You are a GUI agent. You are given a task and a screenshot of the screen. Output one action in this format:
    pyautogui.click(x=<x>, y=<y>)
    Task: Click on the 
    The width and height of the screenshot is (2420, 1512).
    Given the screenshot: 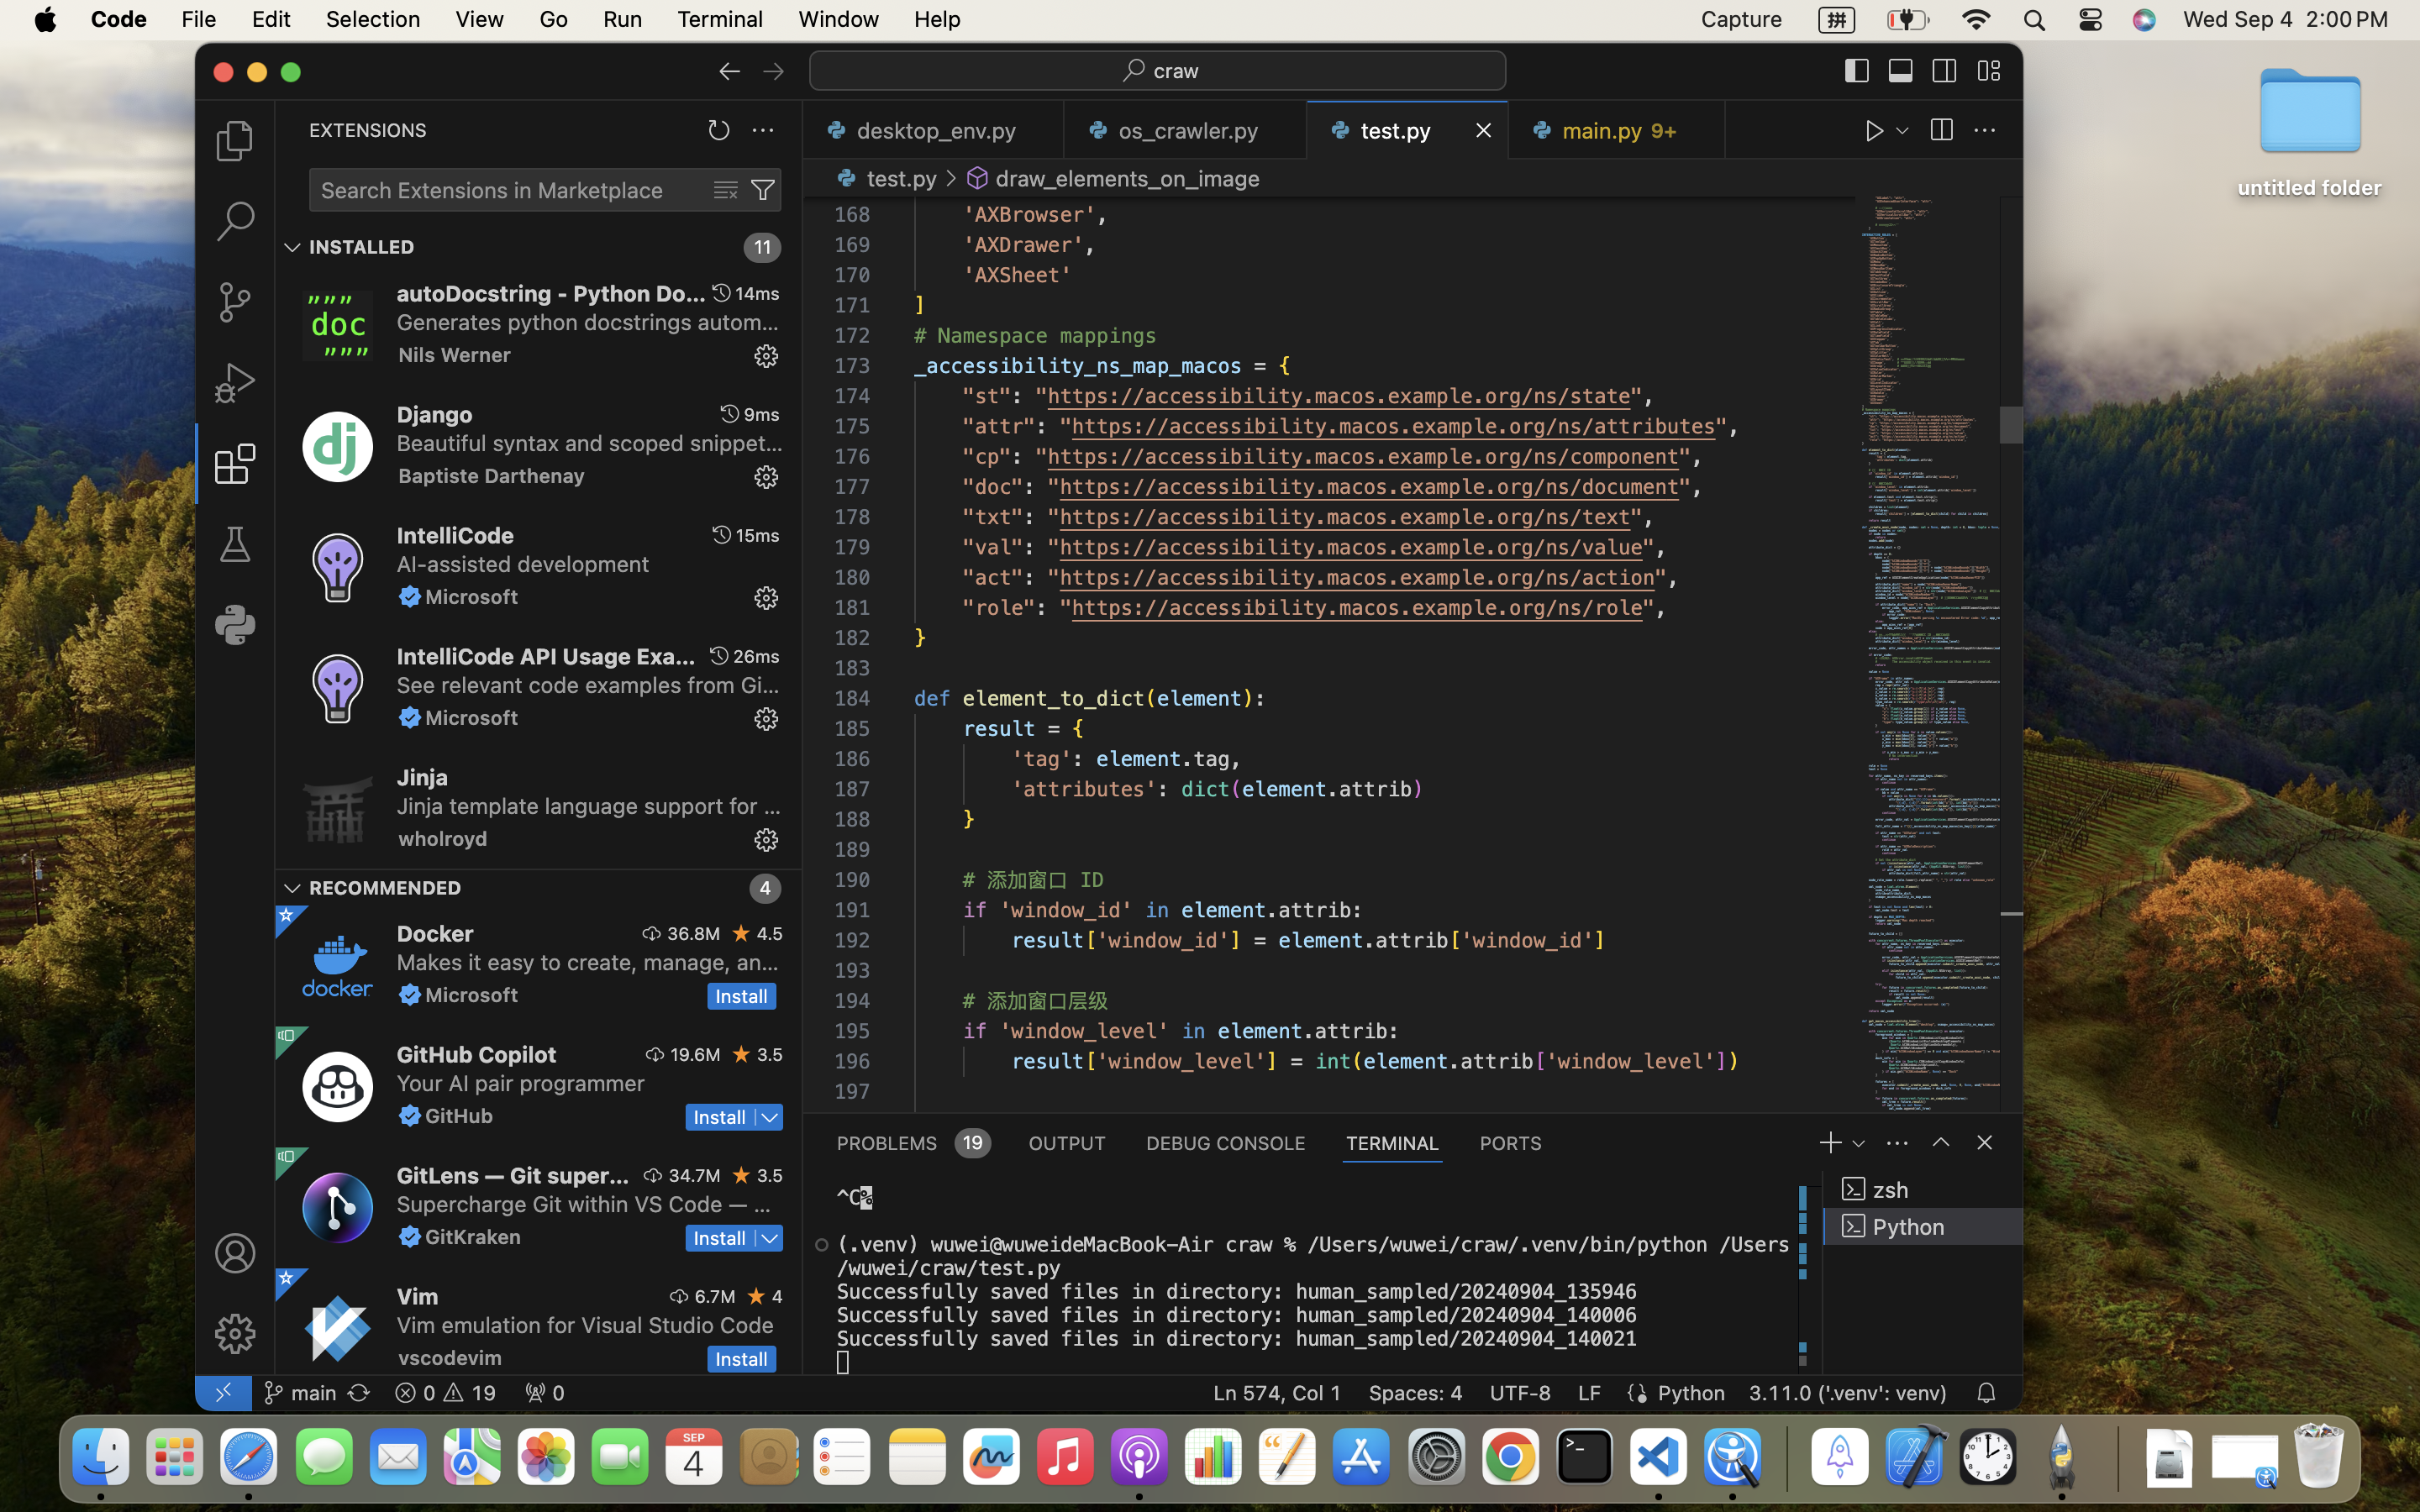 What is the action you would take?
    pyautogui.click(x=951, y=178)
    